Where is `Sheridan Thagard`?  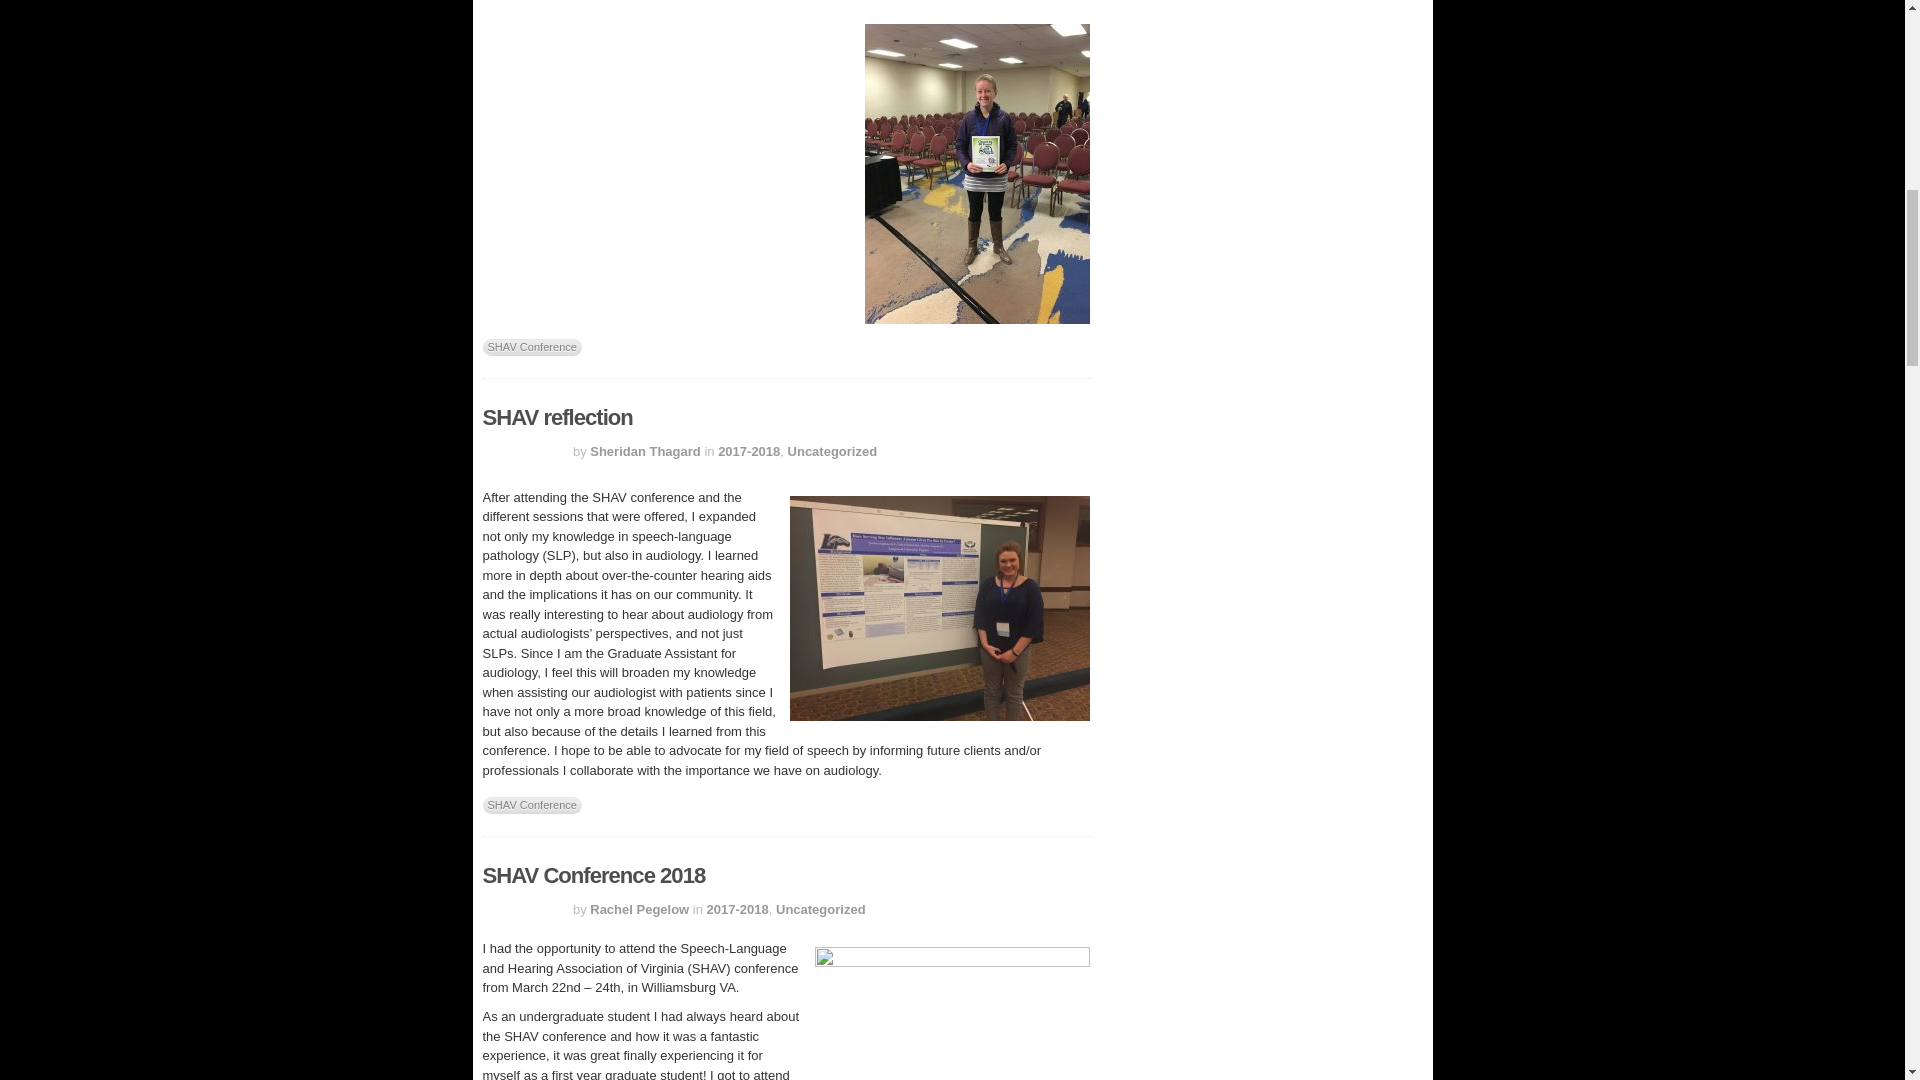
Sheridan Thagard is located at coordinates (644, 451).